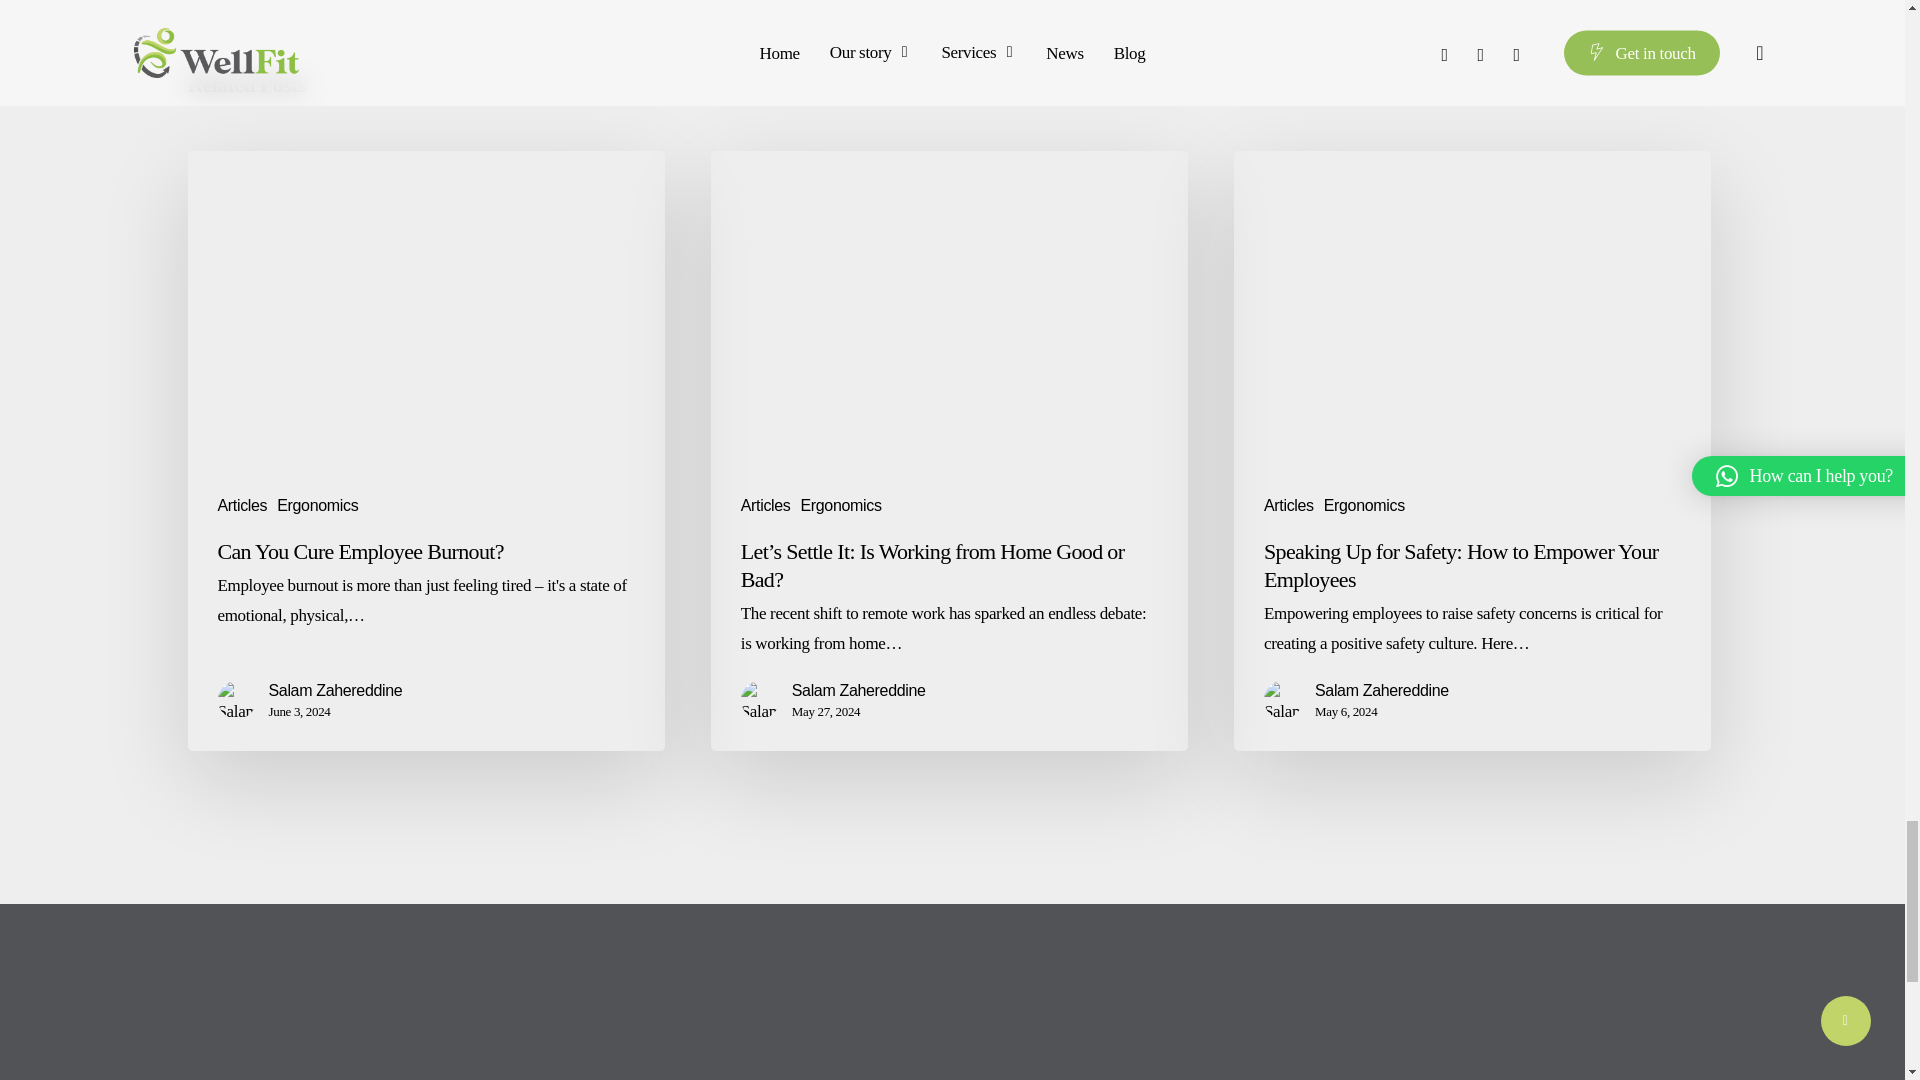 The height and width of the screenshot is (1080, 1920). What do you see at coordinates (766, 506) in the screenshot?
I see `Articles` at bounding box center [766, 506].